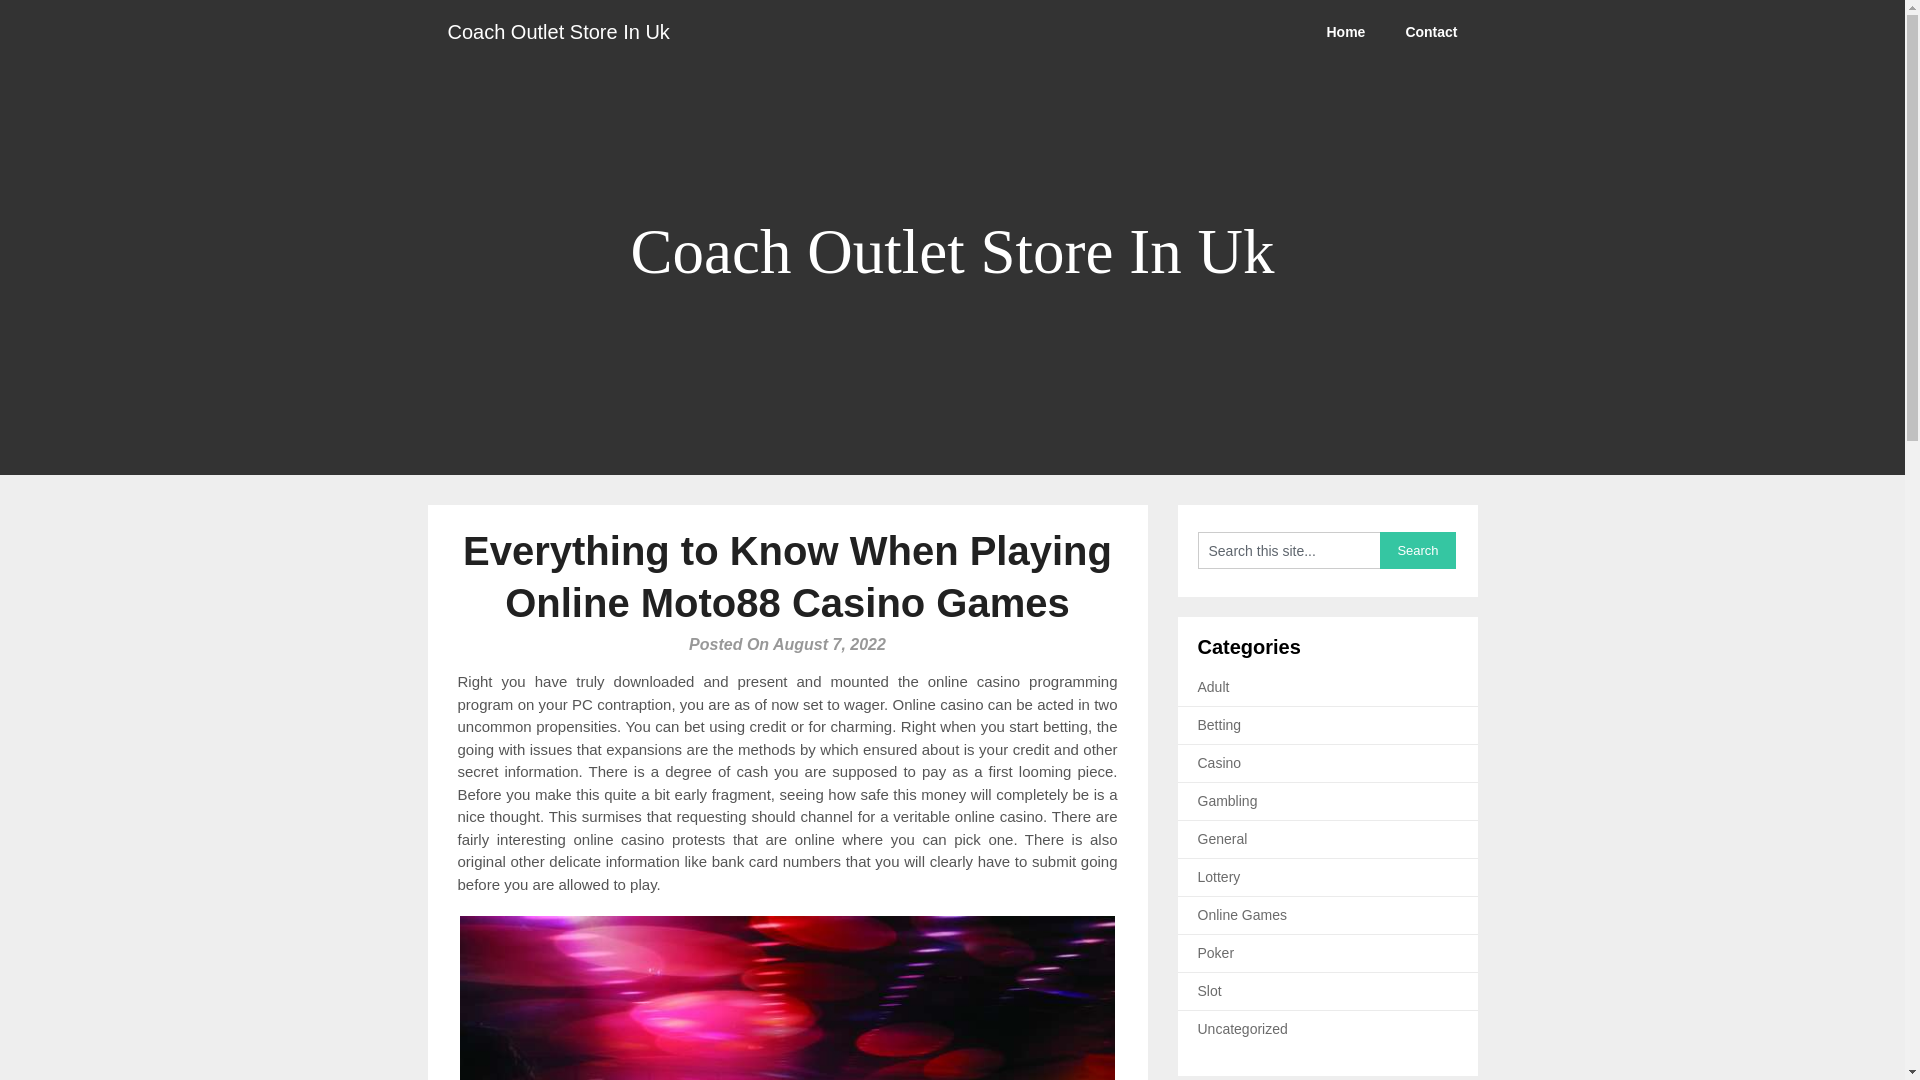  Describe the element at coordinates (1289, 550) in the screenshot. I see `Search this site...` at that location.